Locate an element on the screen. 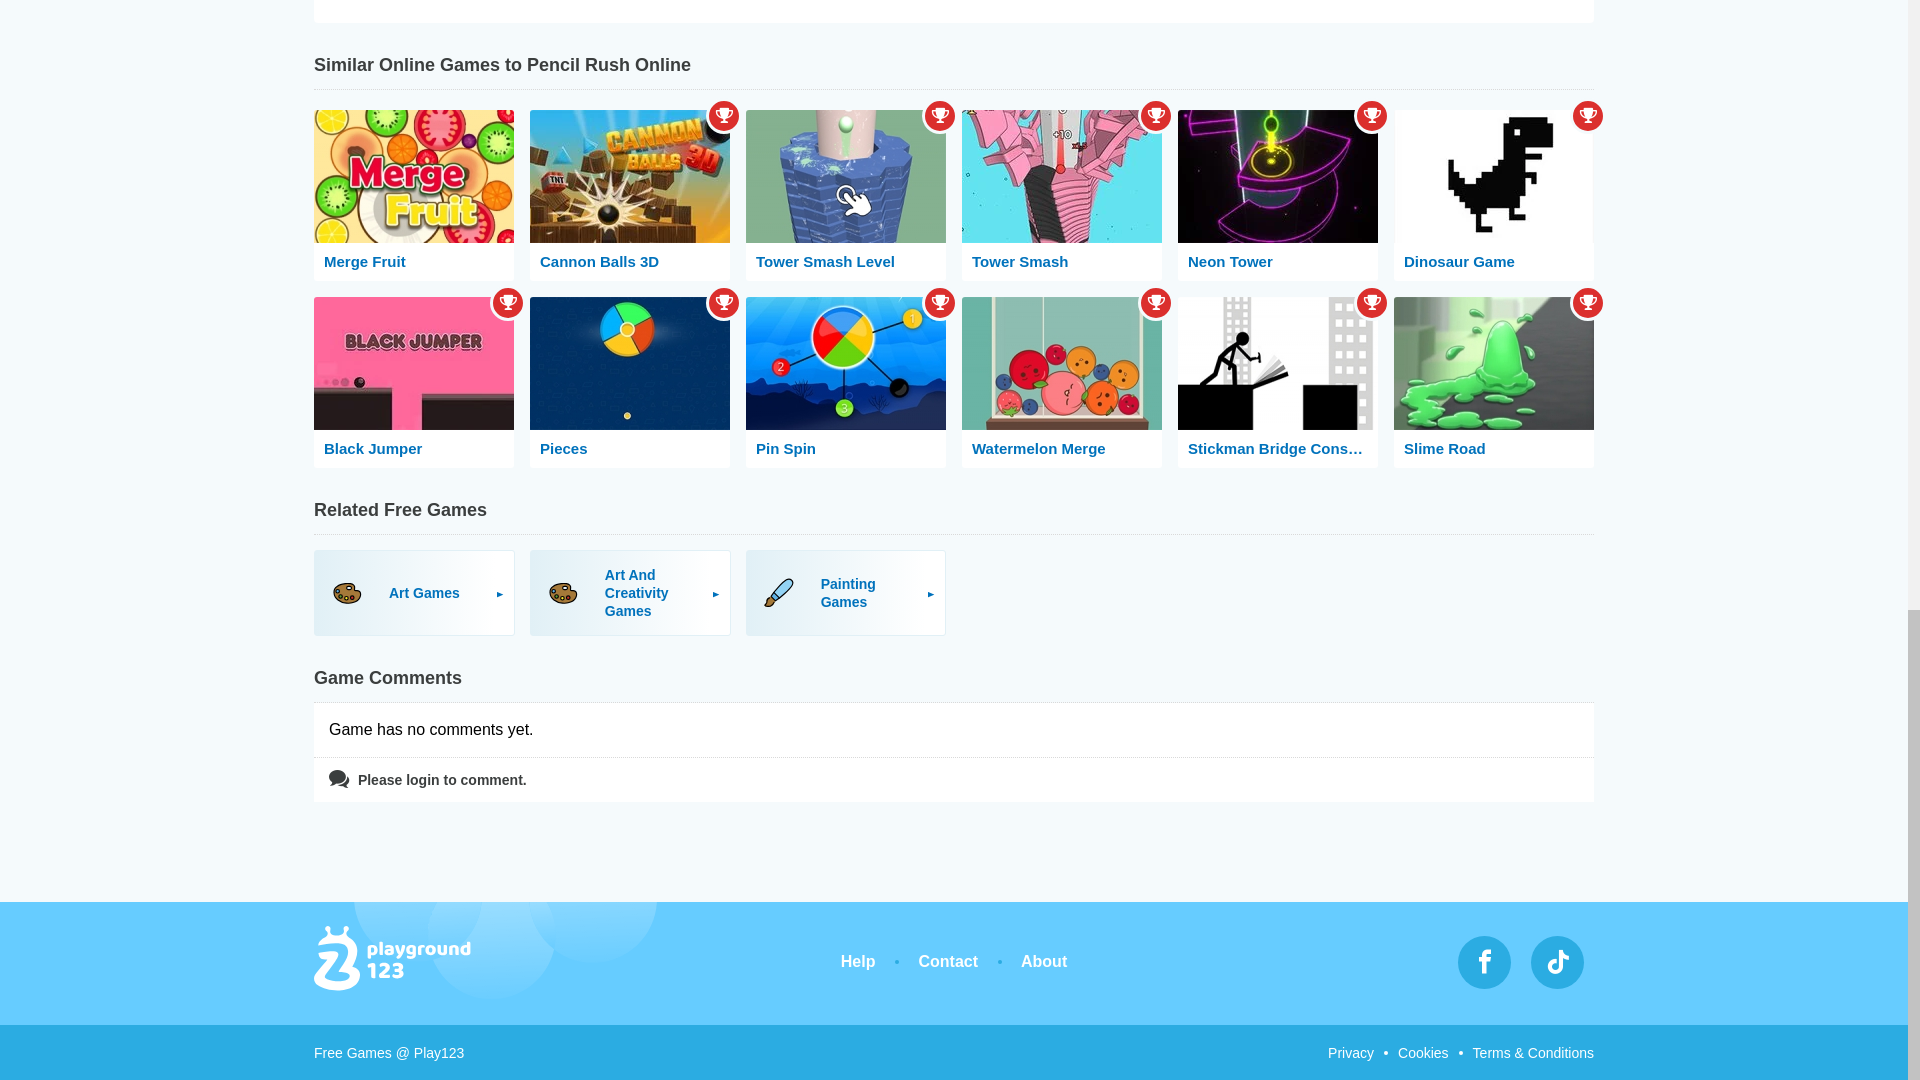 This screenshot has width=1920, height=1080. Pieces is located at coordinates (629, 382).